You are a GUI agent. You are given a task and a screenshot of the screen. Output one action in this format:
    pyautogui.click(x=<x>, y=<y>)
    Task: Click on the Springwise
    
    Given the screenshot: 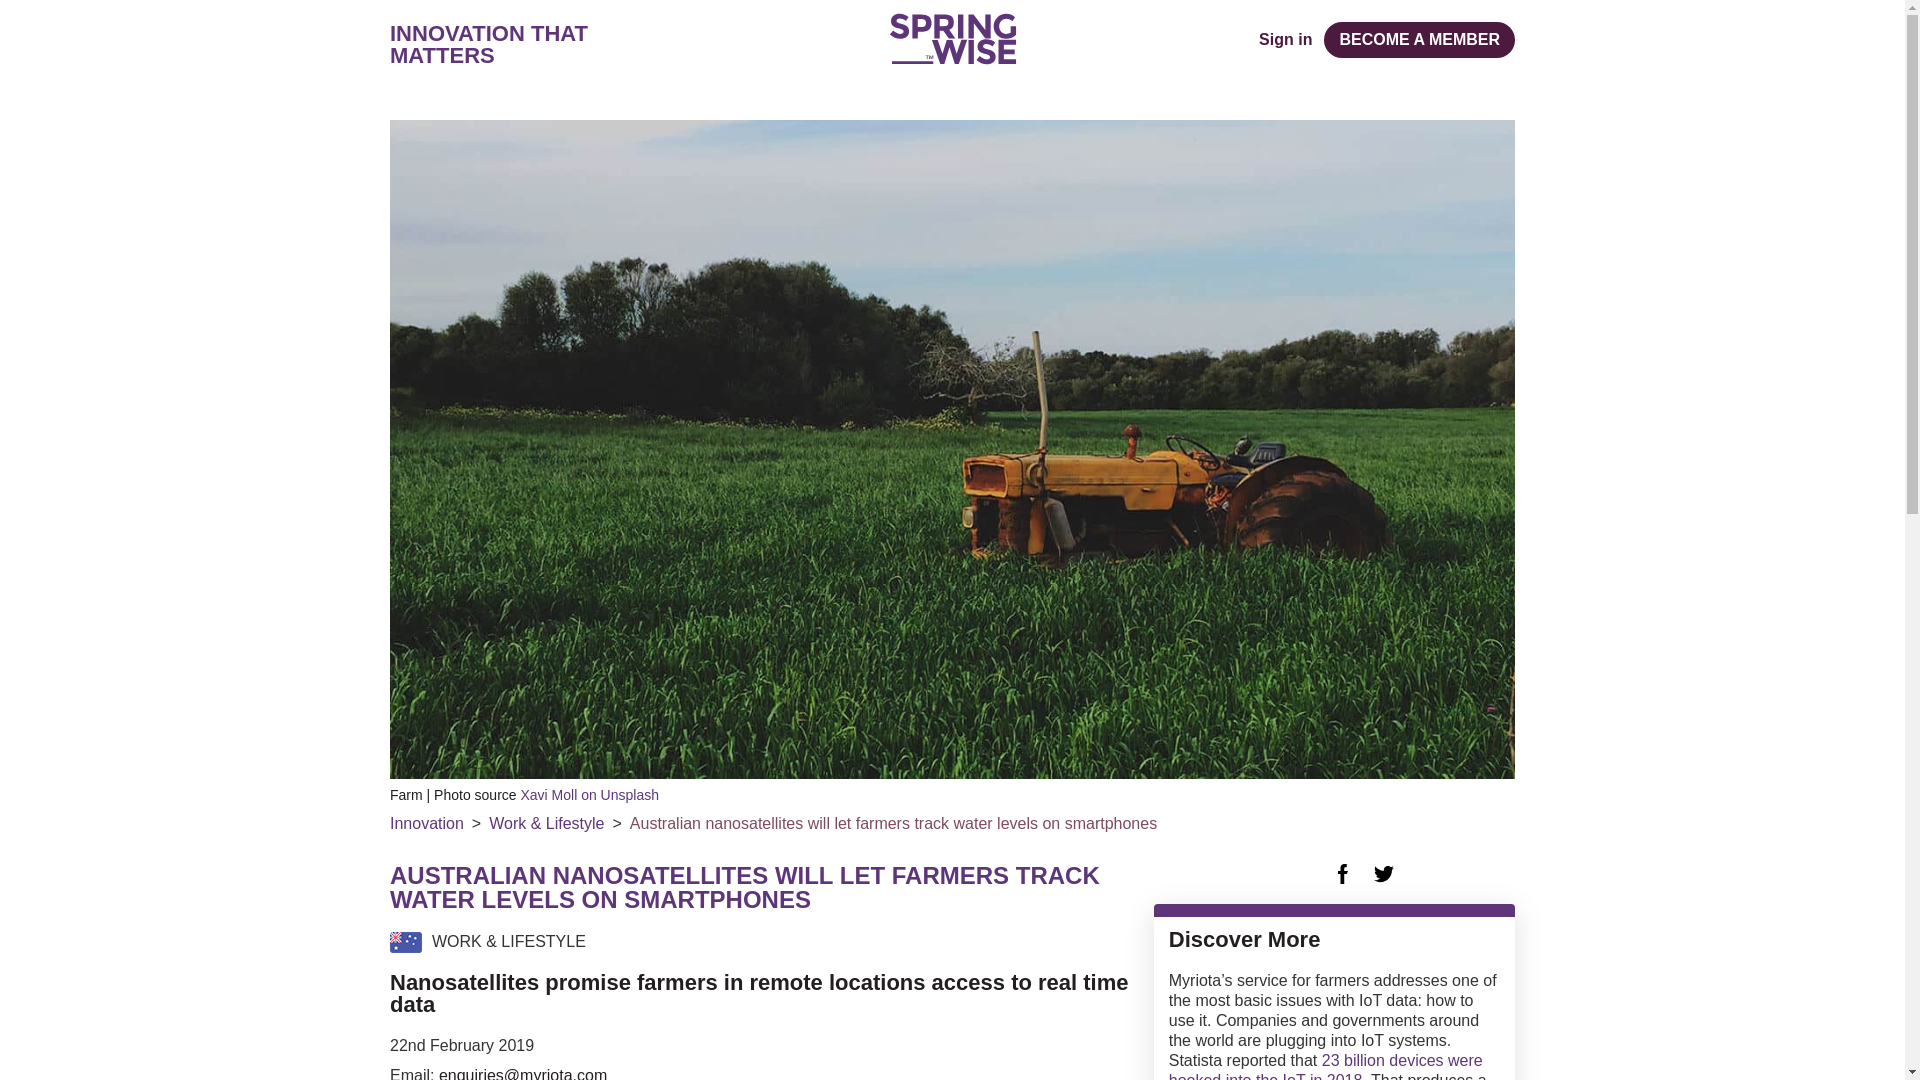 What is the action you would take?
    pyautogui.click(x=952, y=38)
    